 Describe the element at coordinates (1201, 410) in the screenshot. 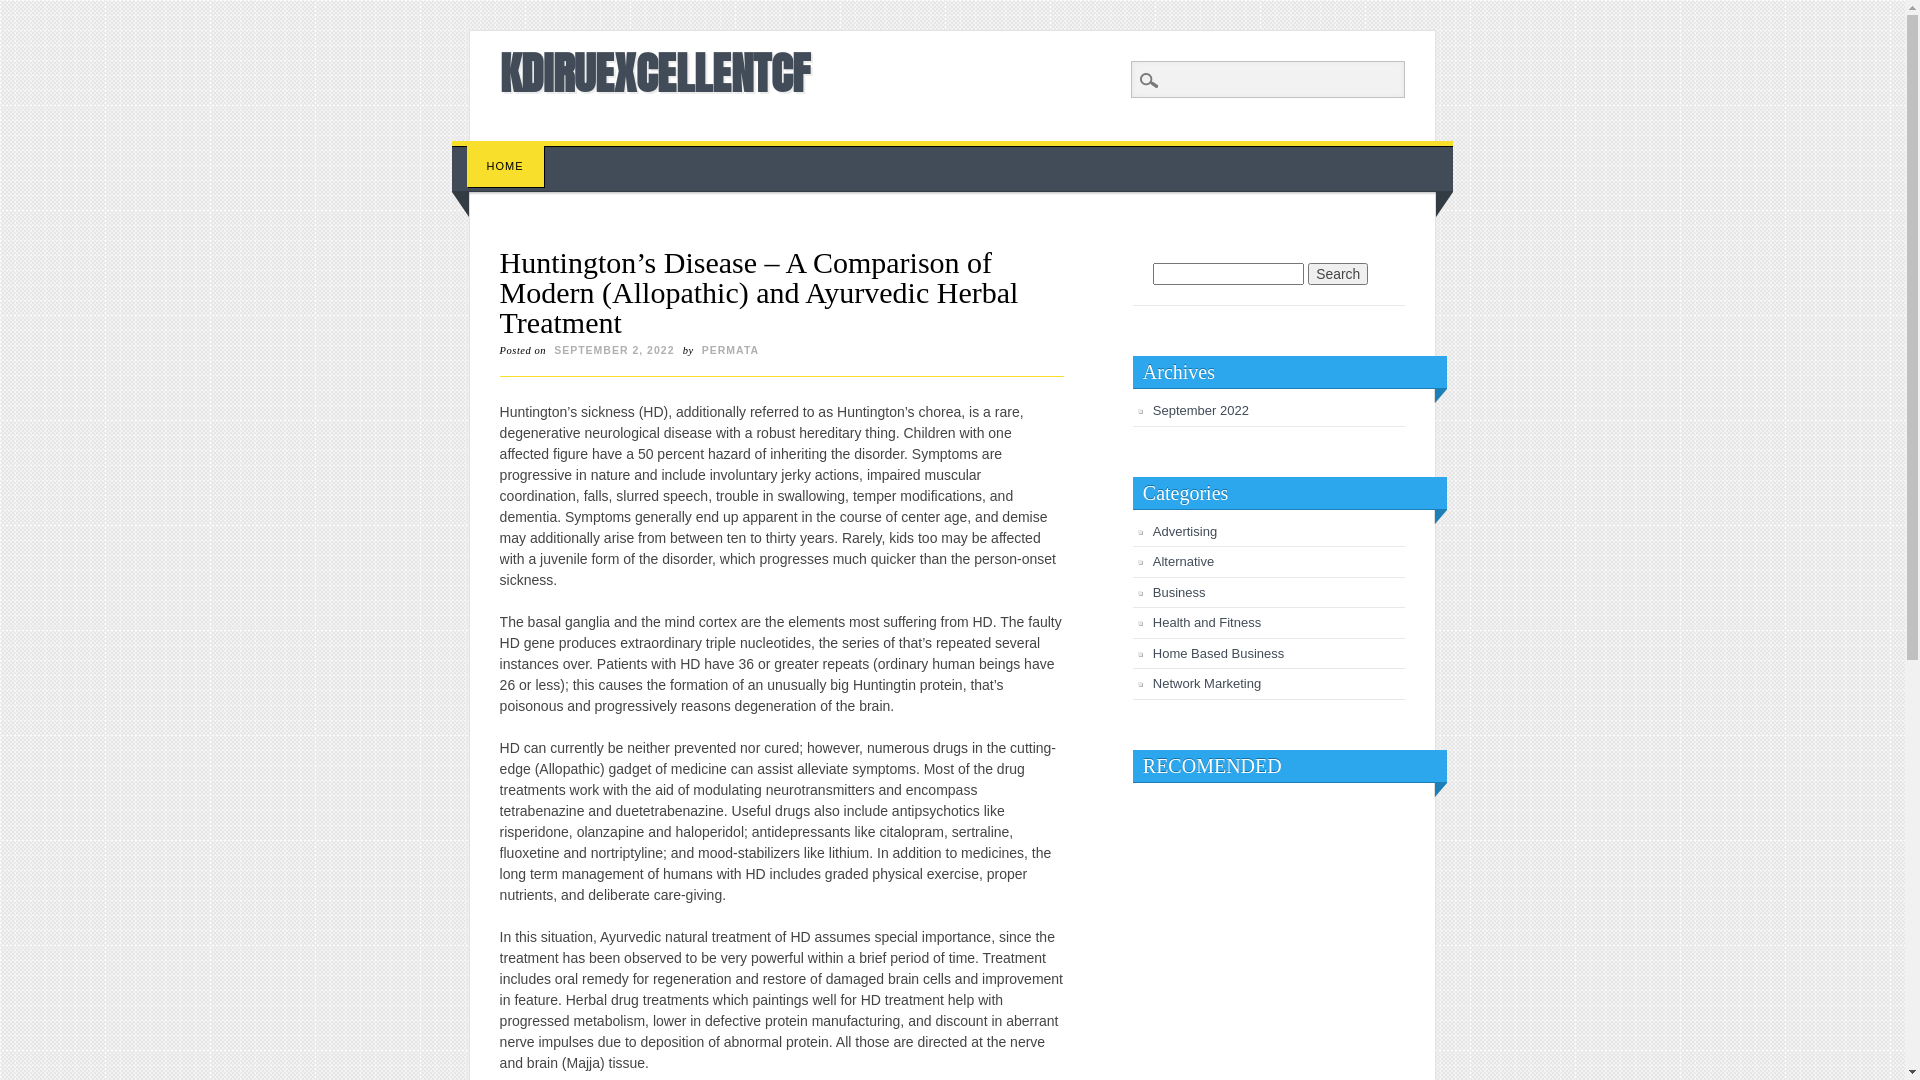

I see `September 2022` at that location.